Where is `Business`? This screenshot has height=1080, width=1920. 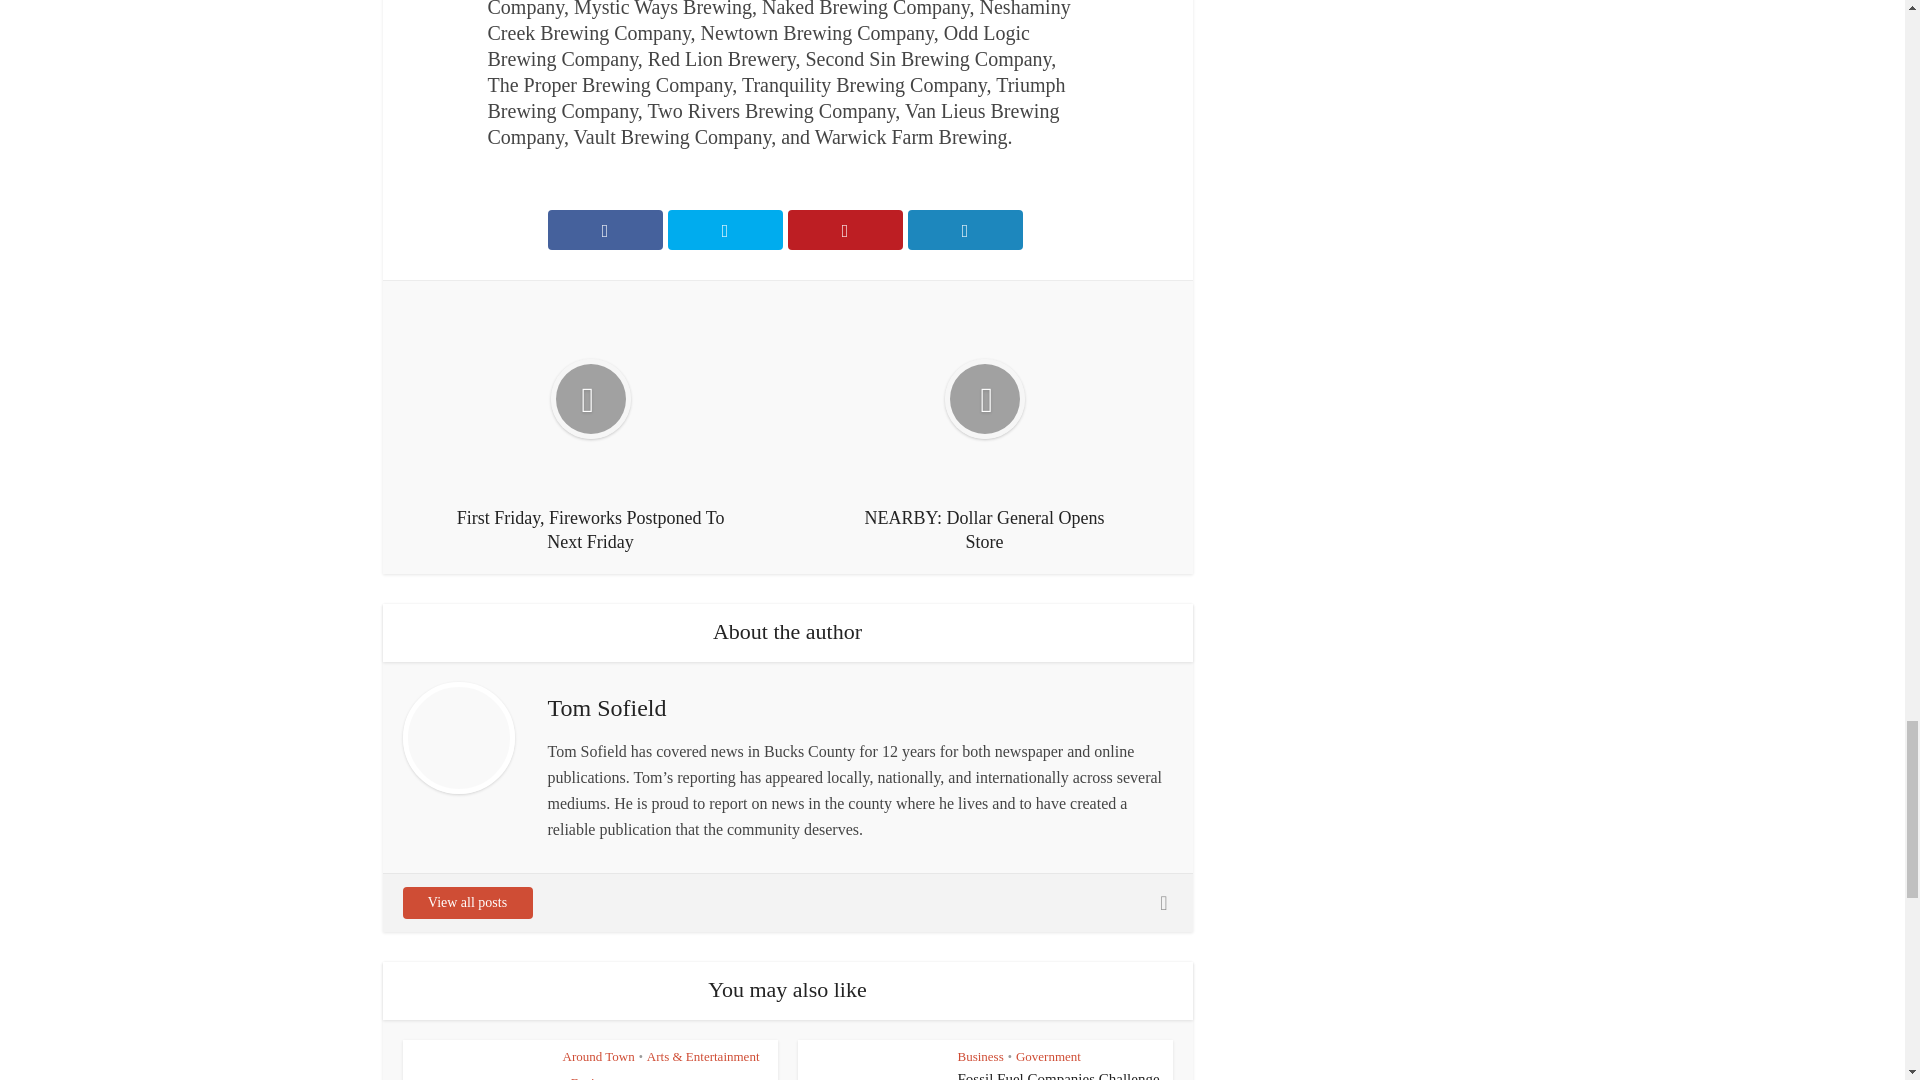 Business is located at coordinates (981, 1056).